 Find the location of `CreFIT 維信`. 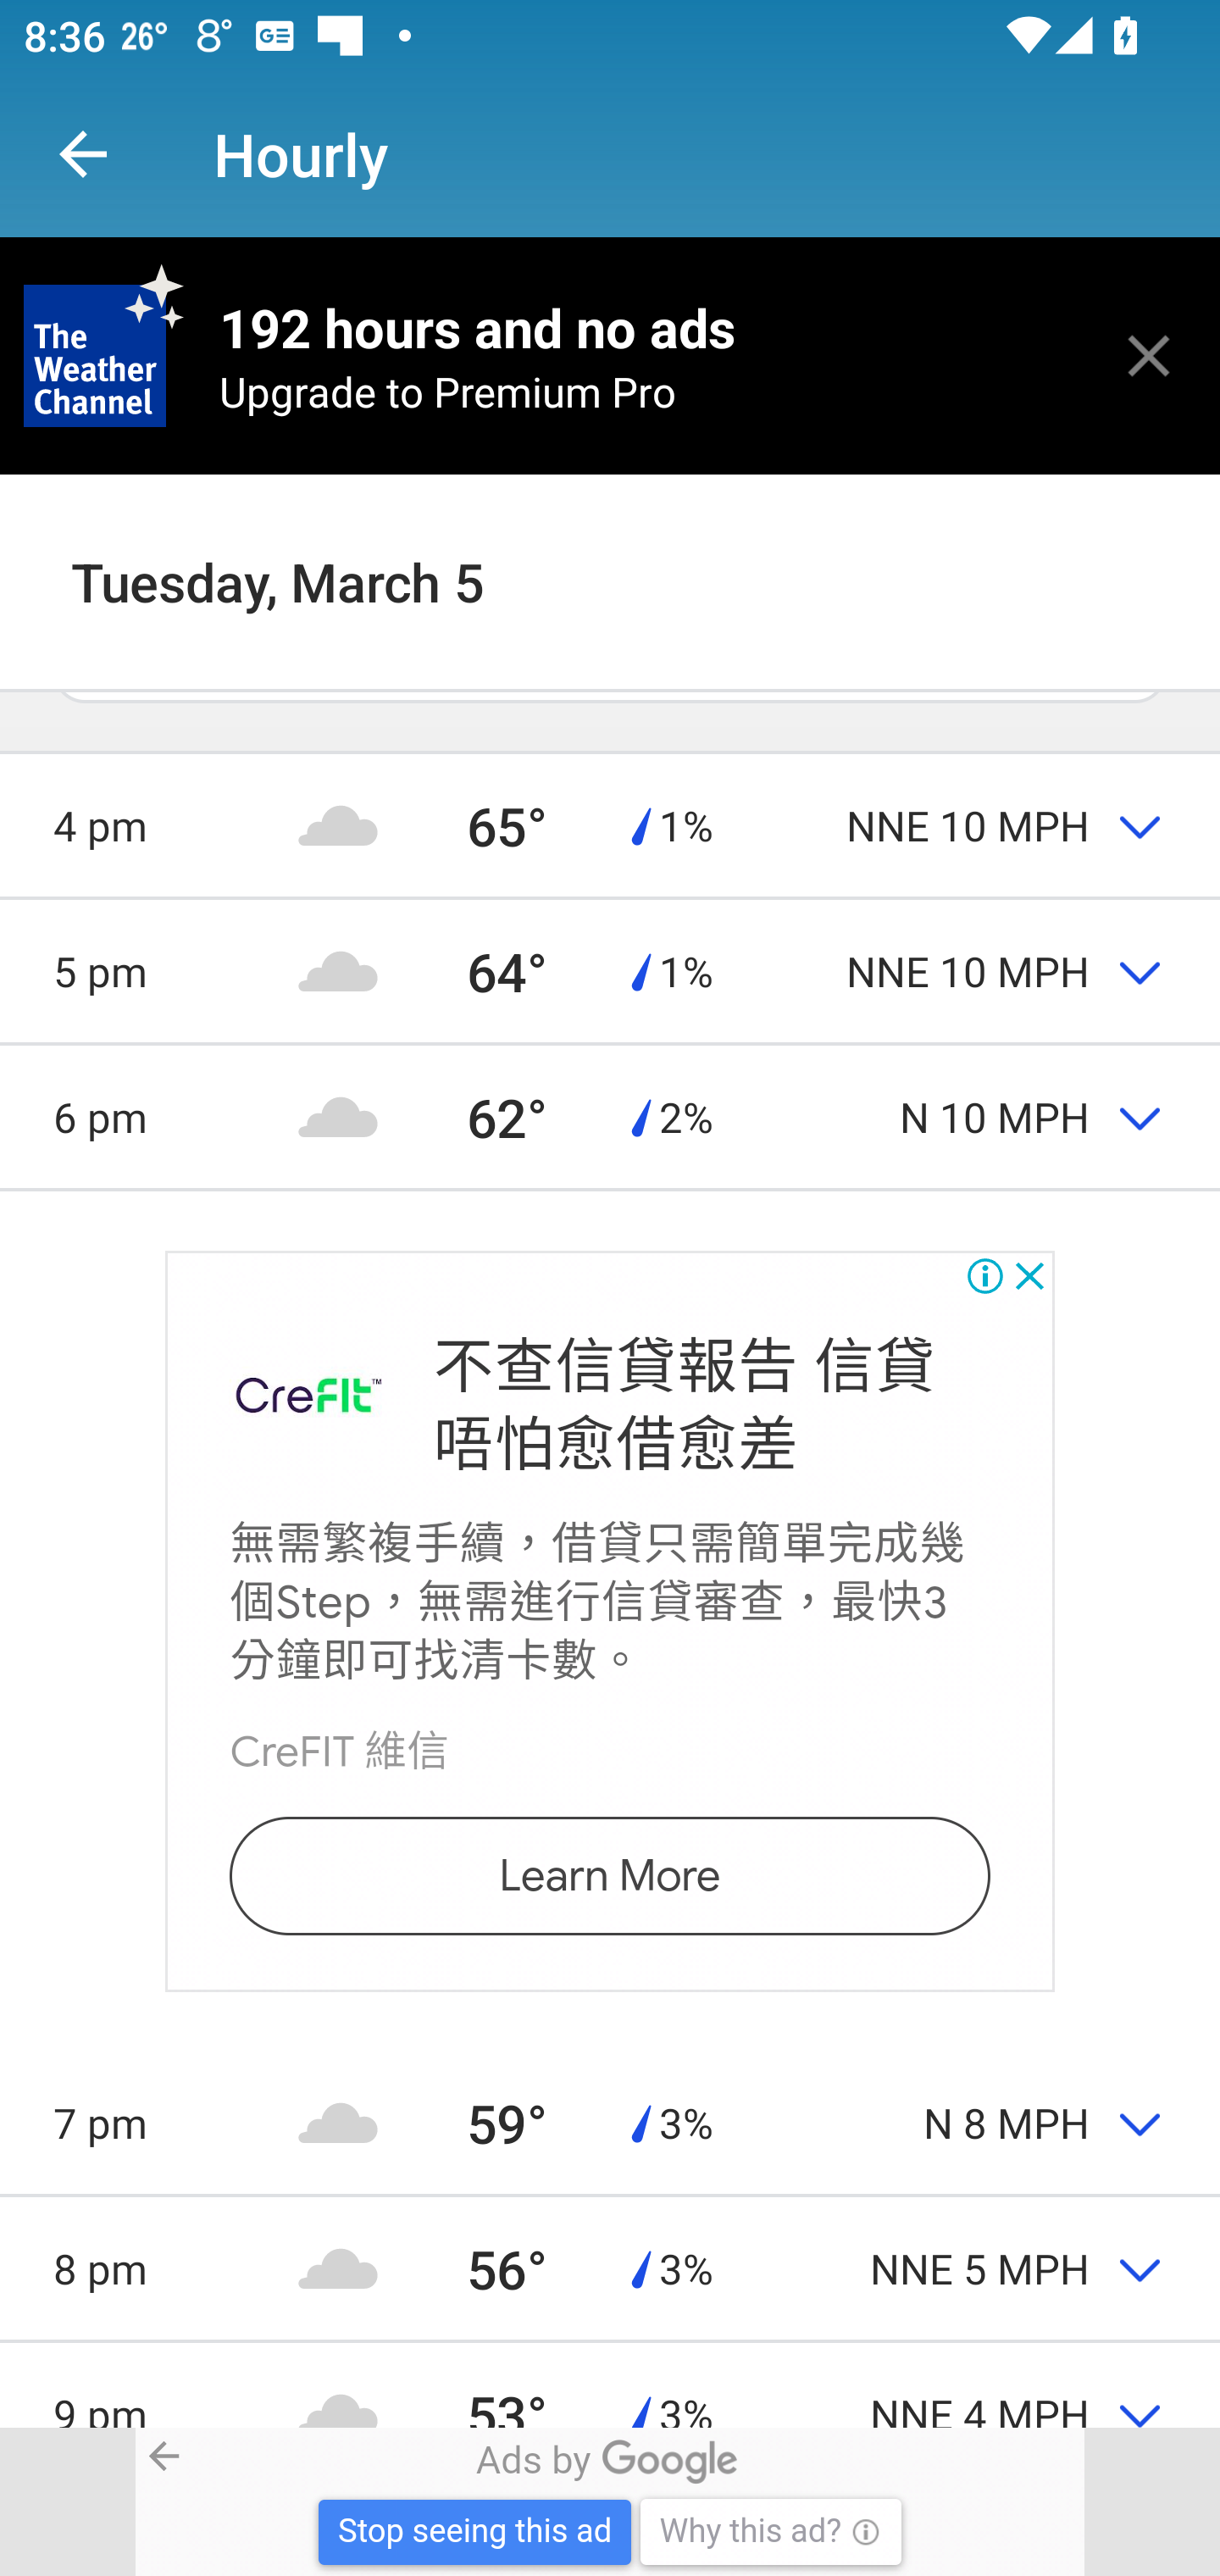

CreFIT 維信 is located at coordinates (338, 1752).